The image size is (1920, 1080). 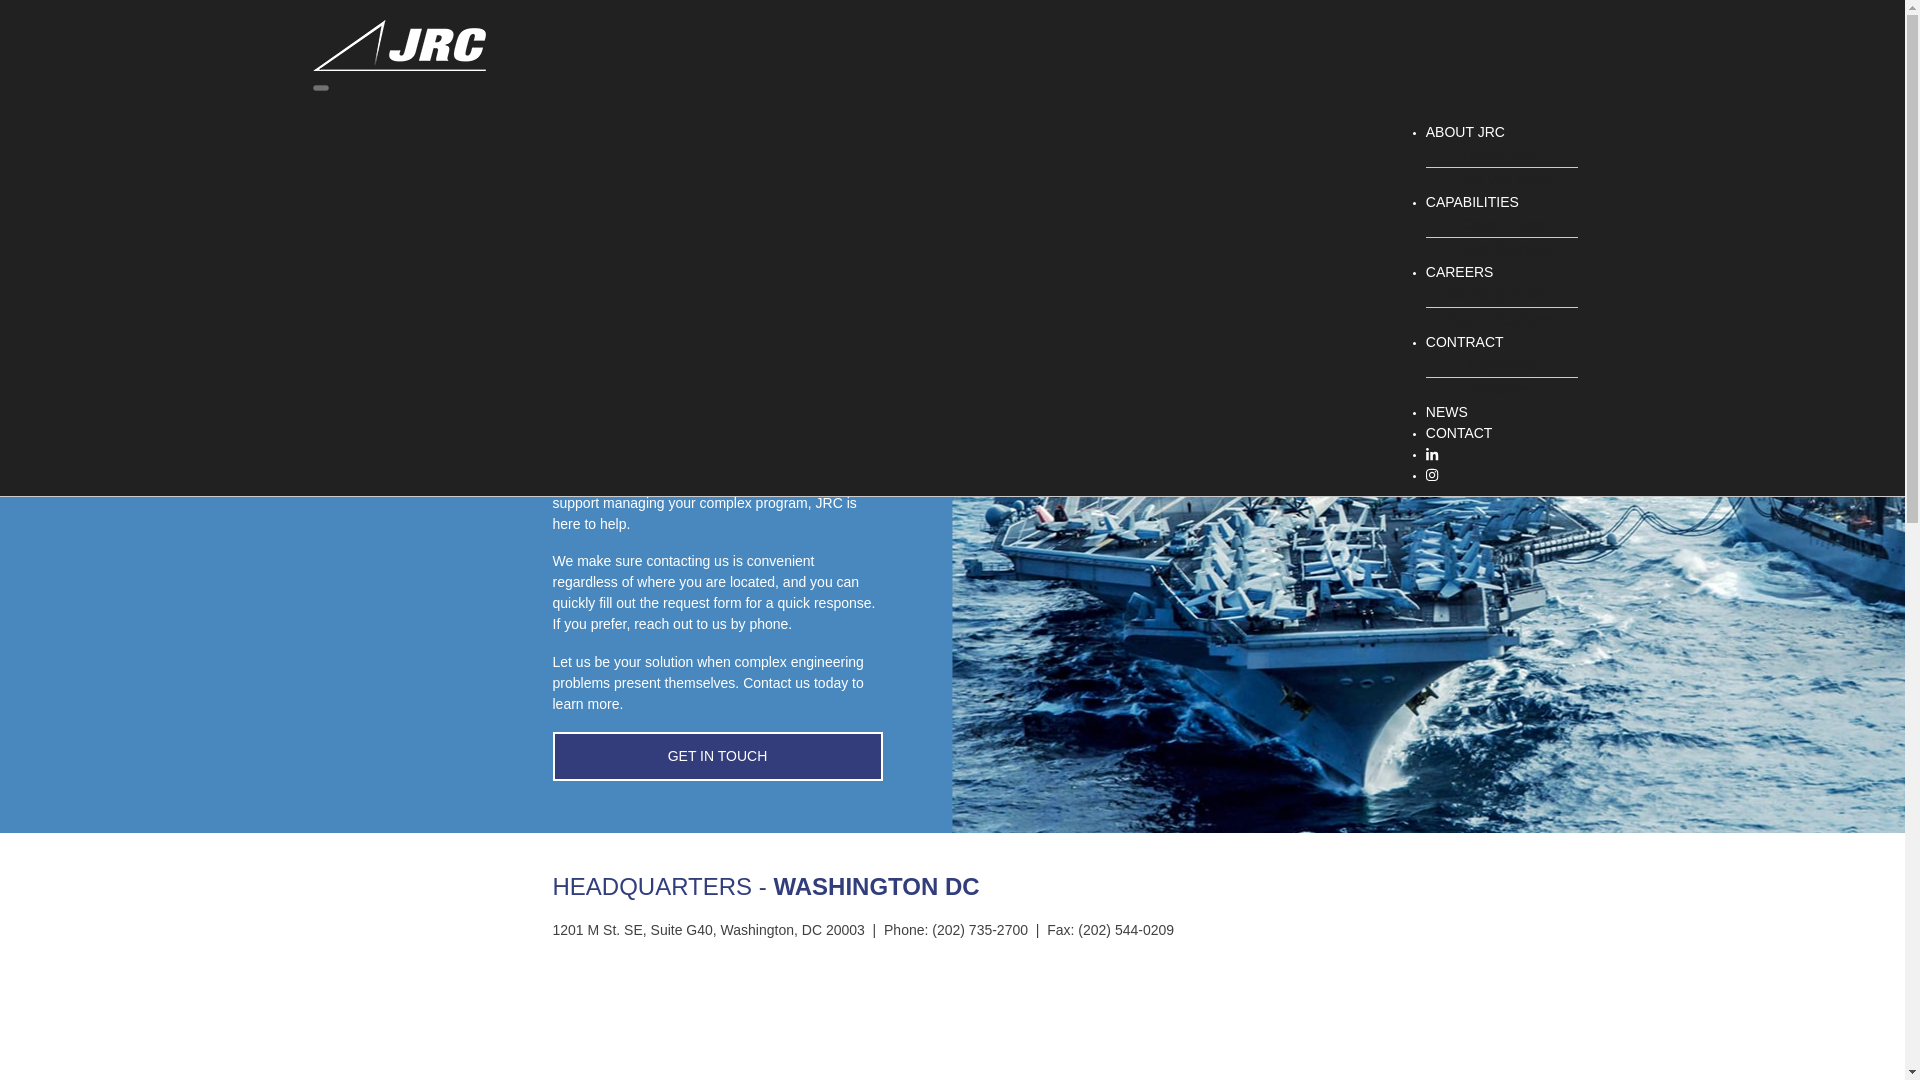 What do you see at coordinates (320, 88) in the screenshot?
I see `Toggle navigation` at bounding box center [320, 88].